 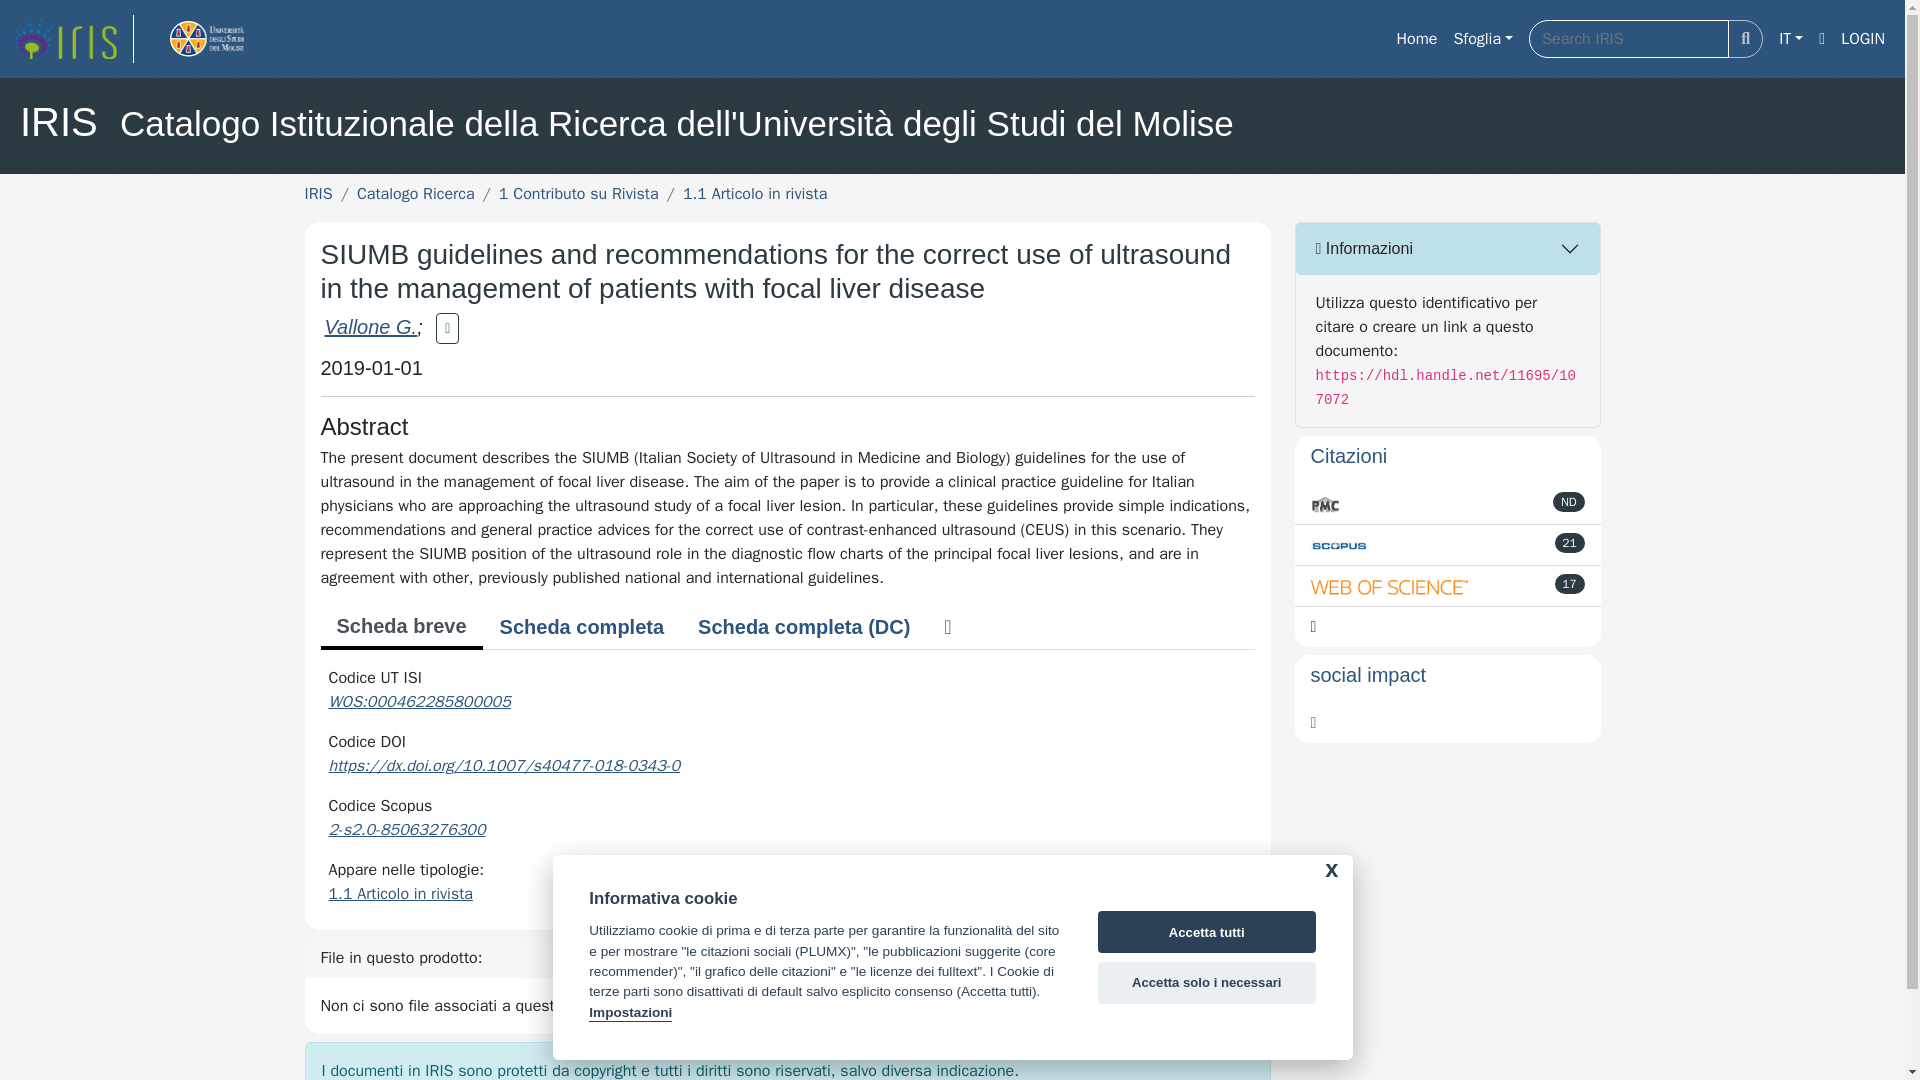 I want to click on Vallone G., so click(x=370, y=327).